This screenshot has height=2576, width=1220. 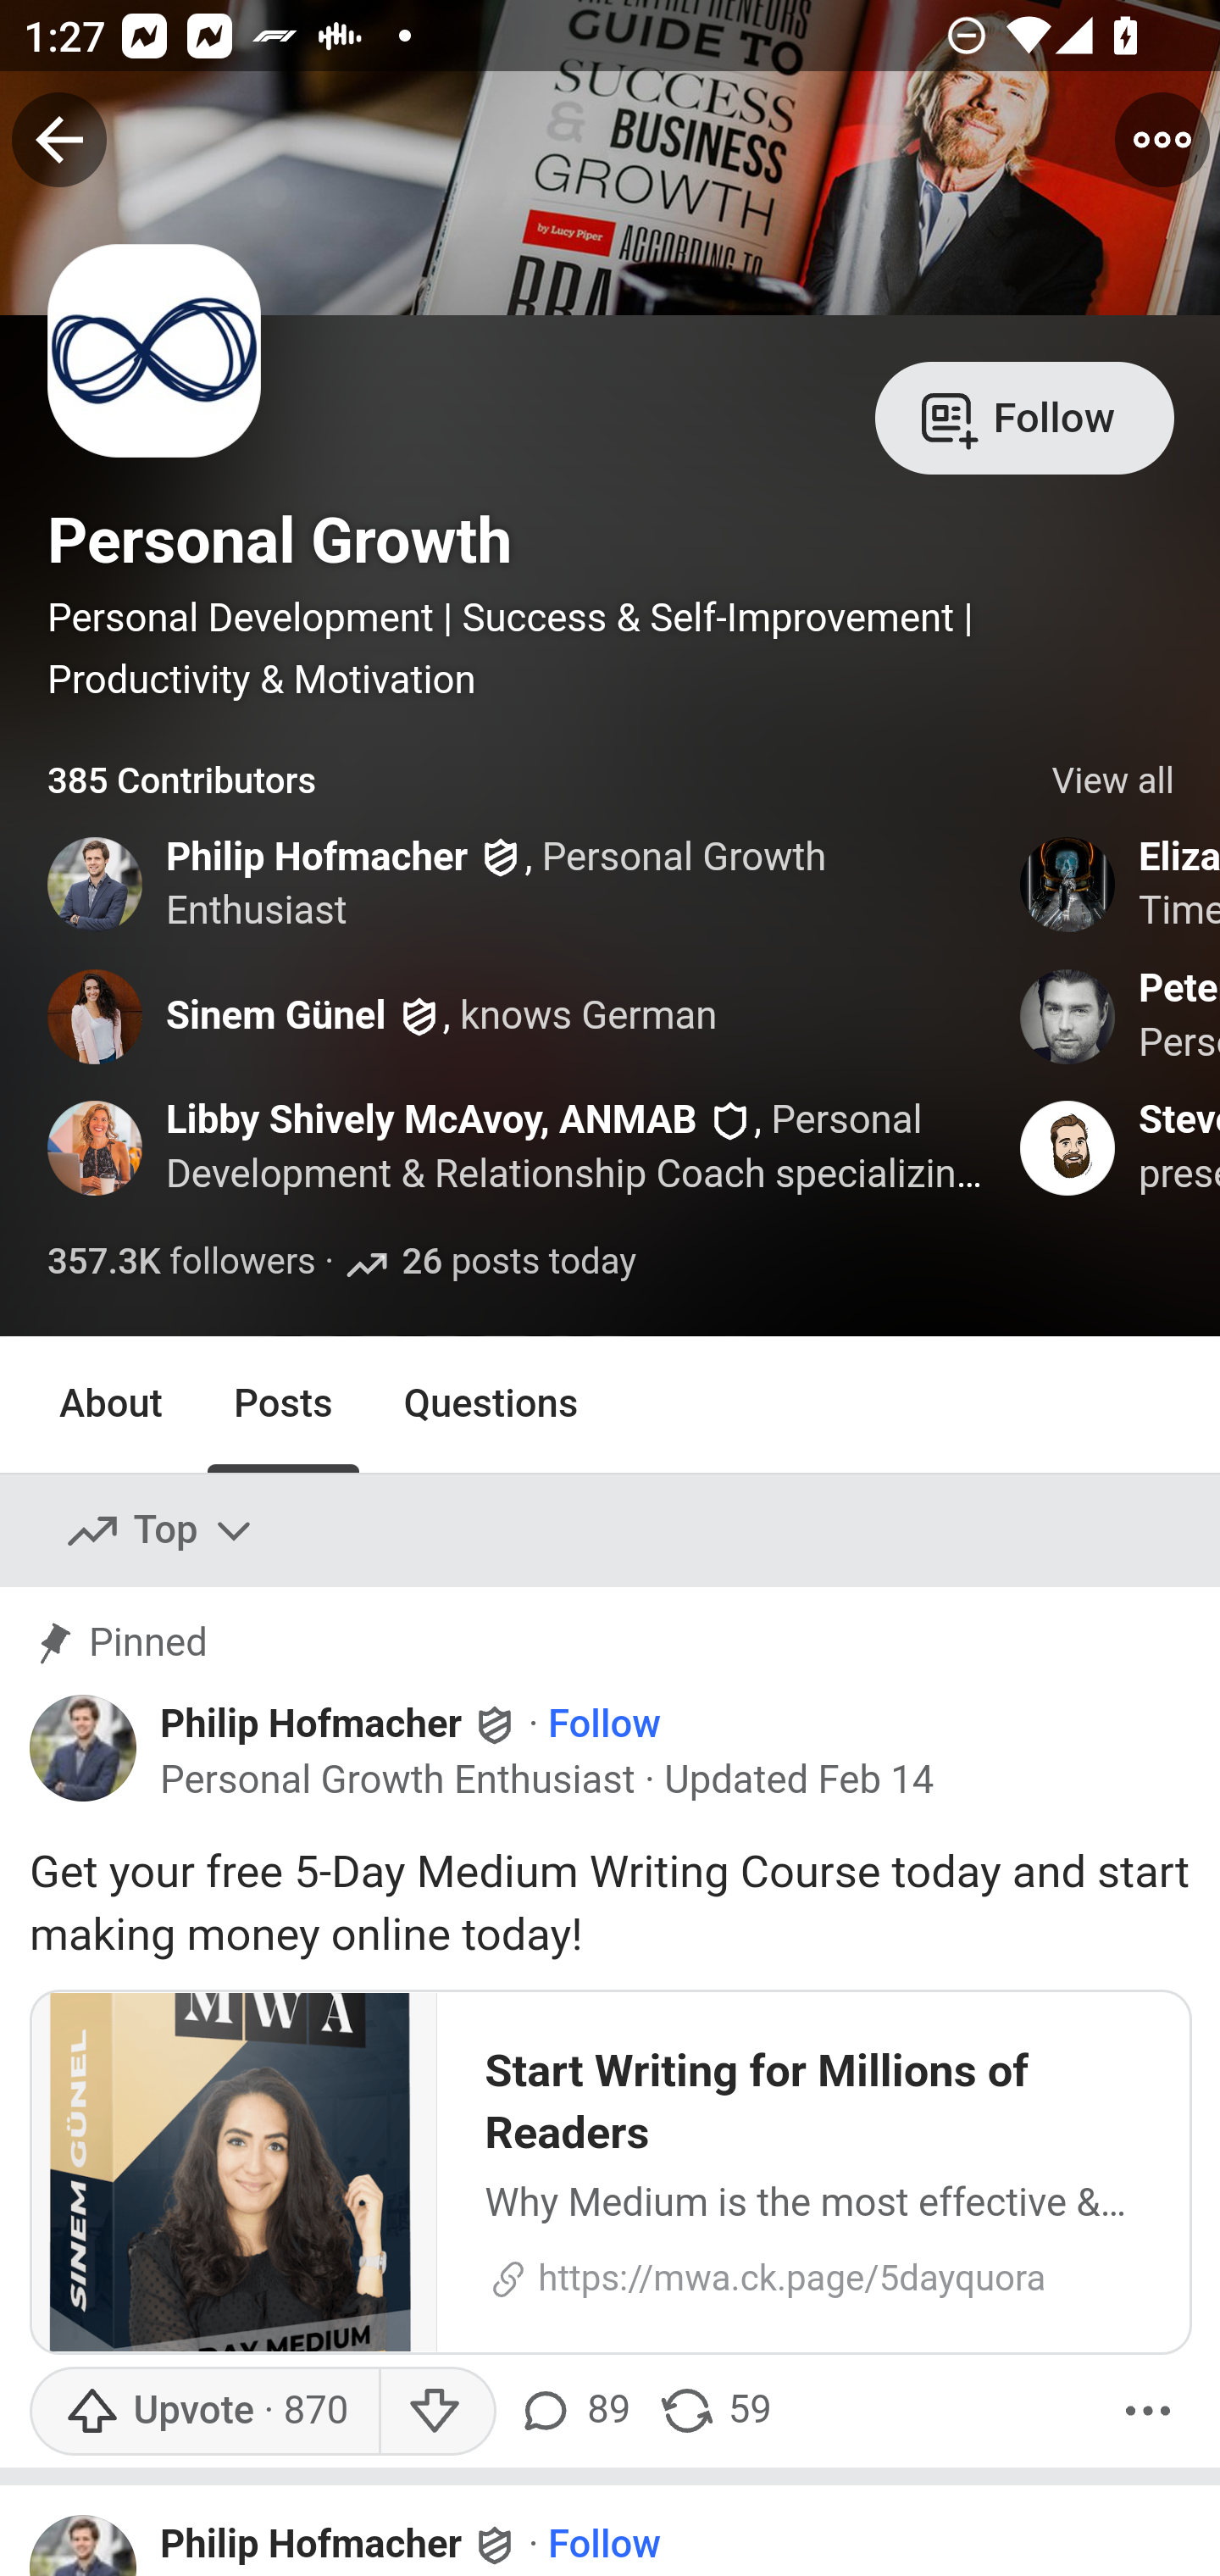 What do you see at coordinates (282, 1403) in the screenshot?
I see `Posts` at bounding box center [282, 1403].